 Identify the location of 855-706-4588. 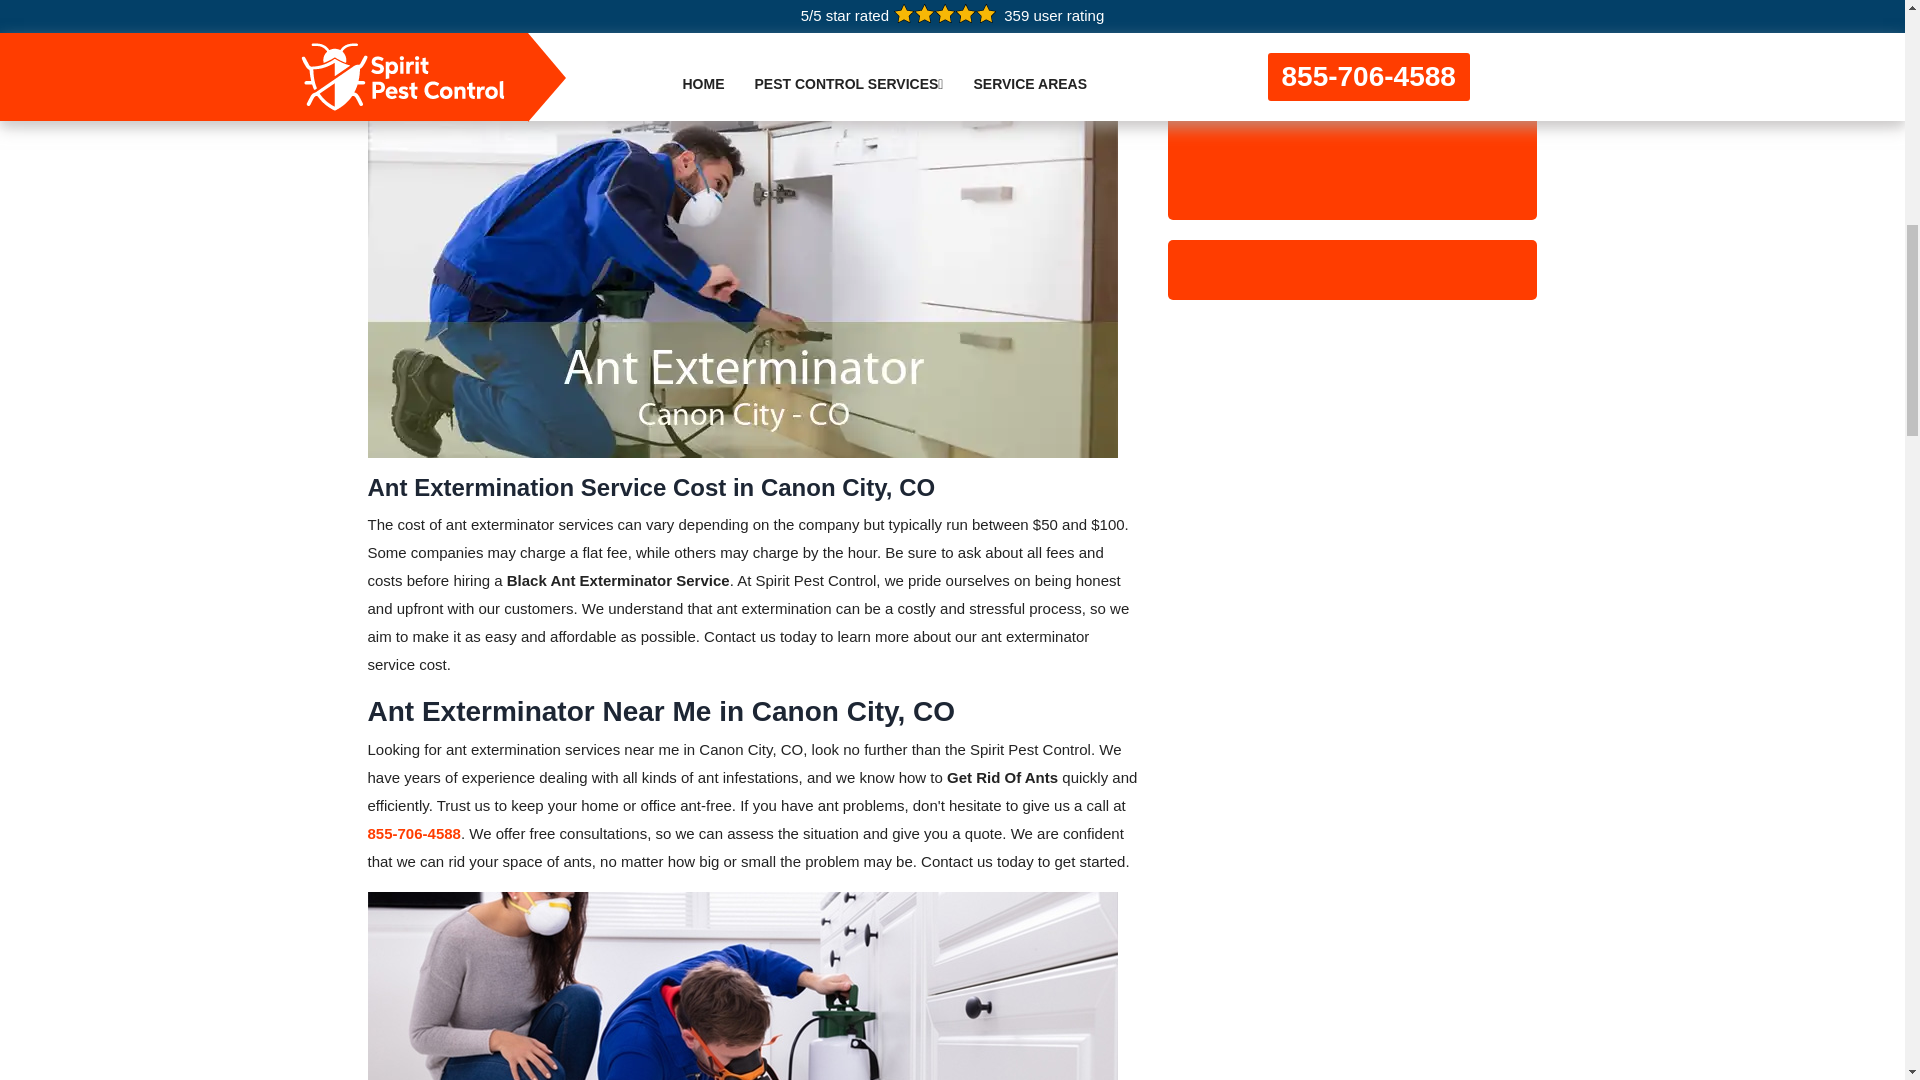
(414, 833).